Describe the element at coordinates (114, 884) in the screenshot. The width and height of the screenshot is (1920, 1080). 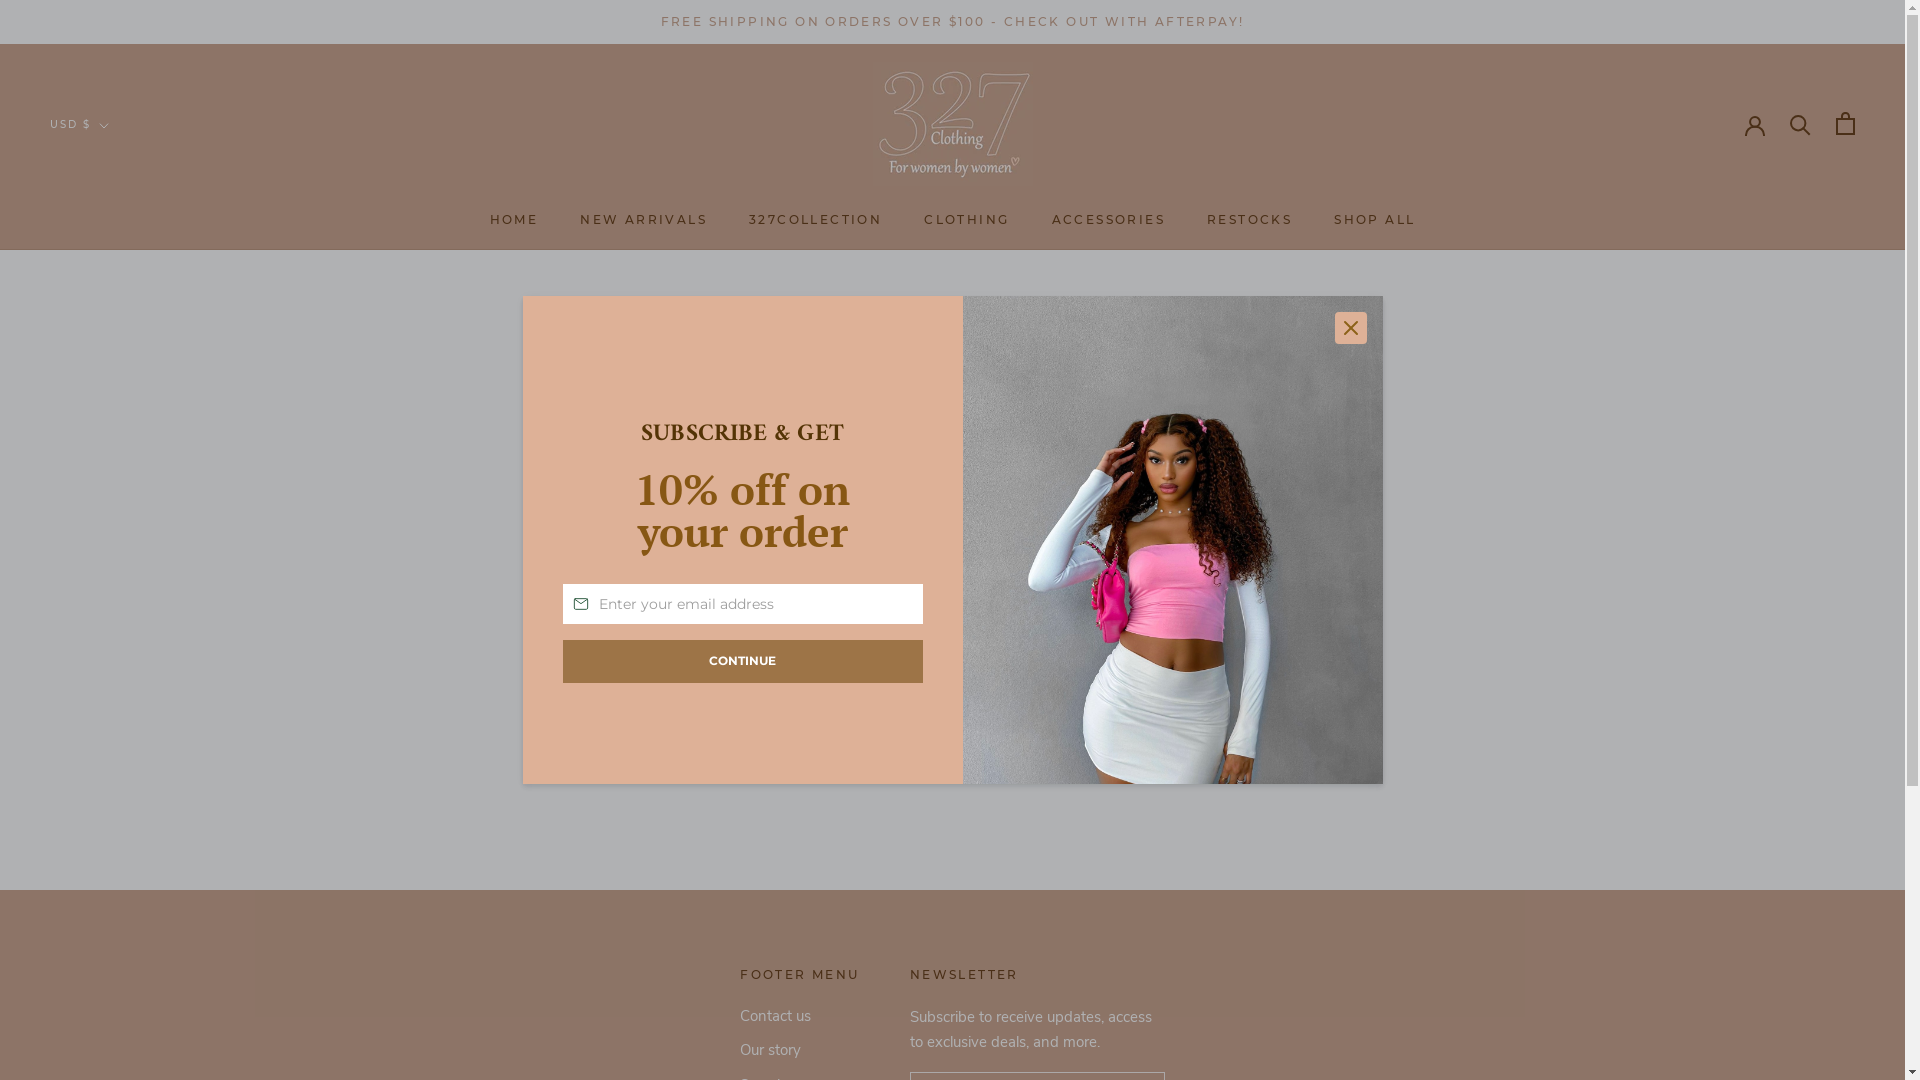
I see `EGP` at that location.